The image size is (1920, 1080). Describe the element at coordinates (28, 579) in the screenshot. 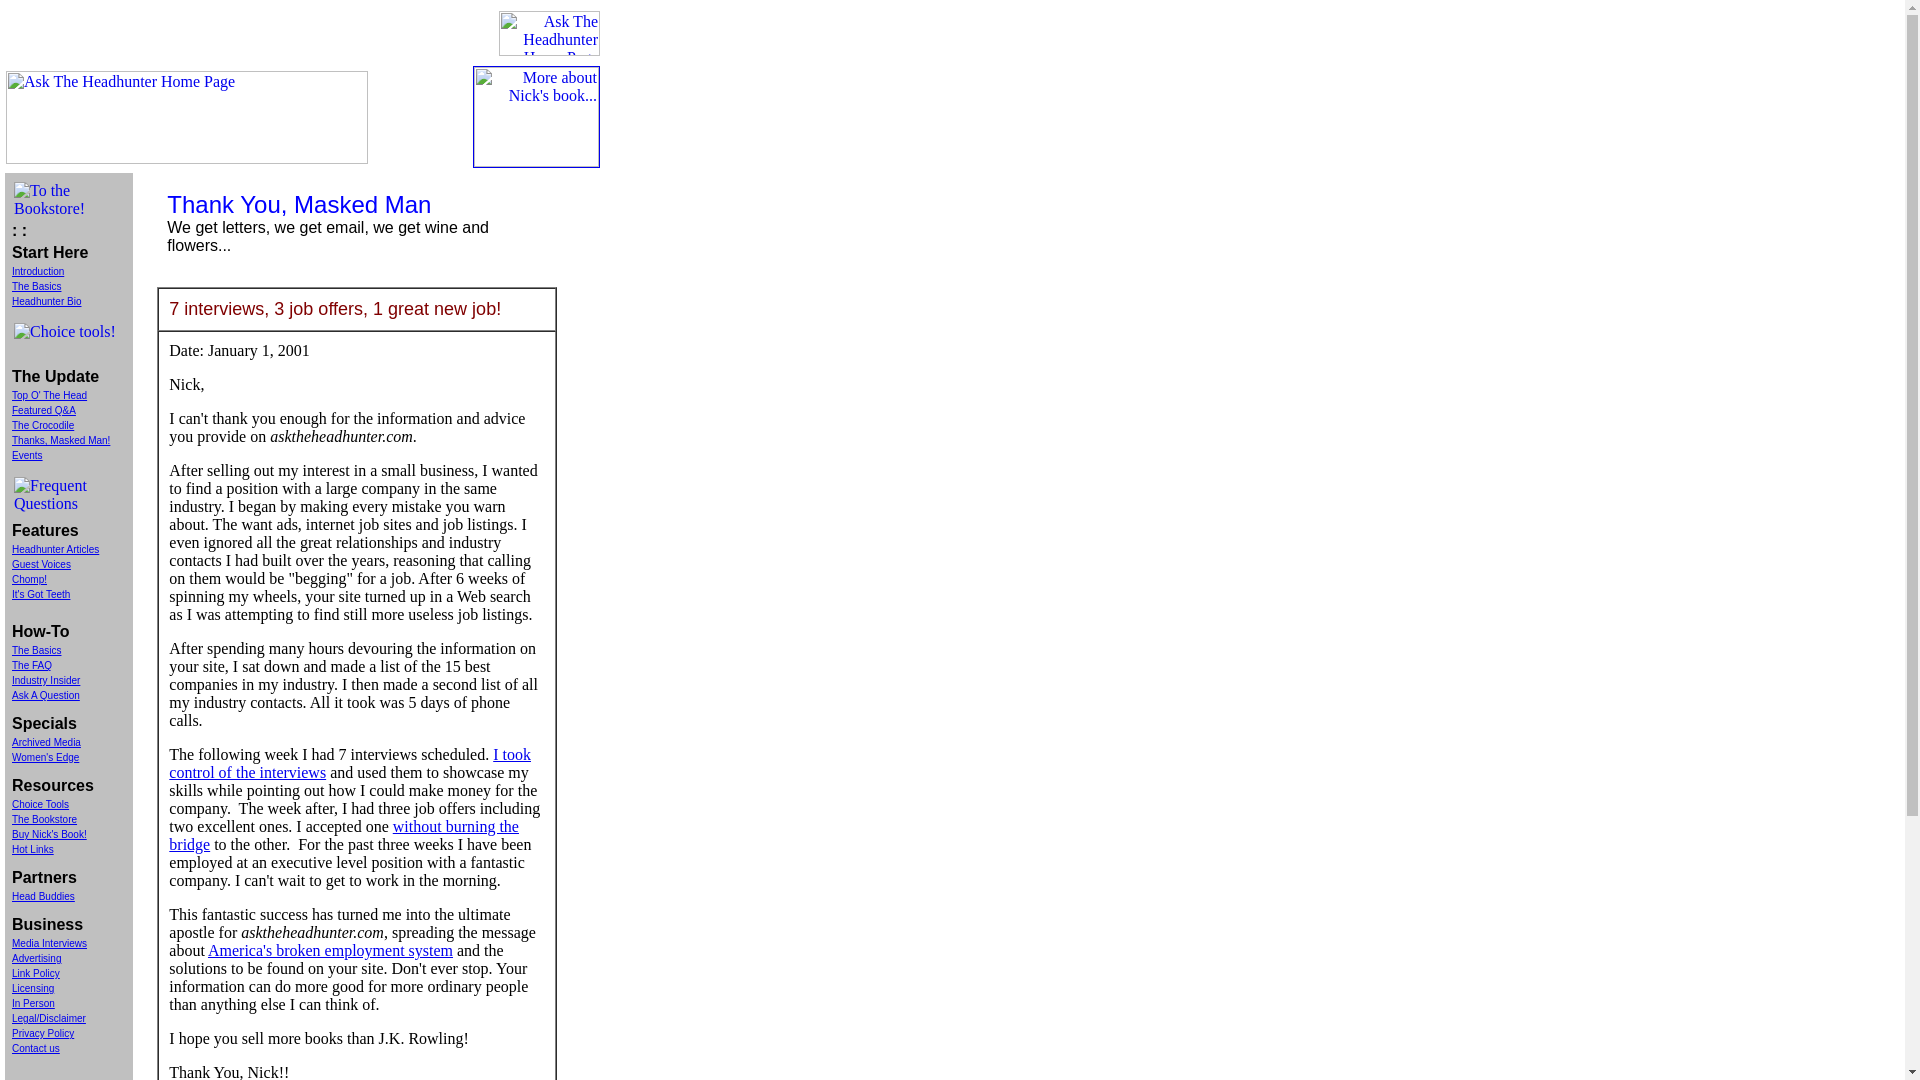

I see `Chomp!` at that location.